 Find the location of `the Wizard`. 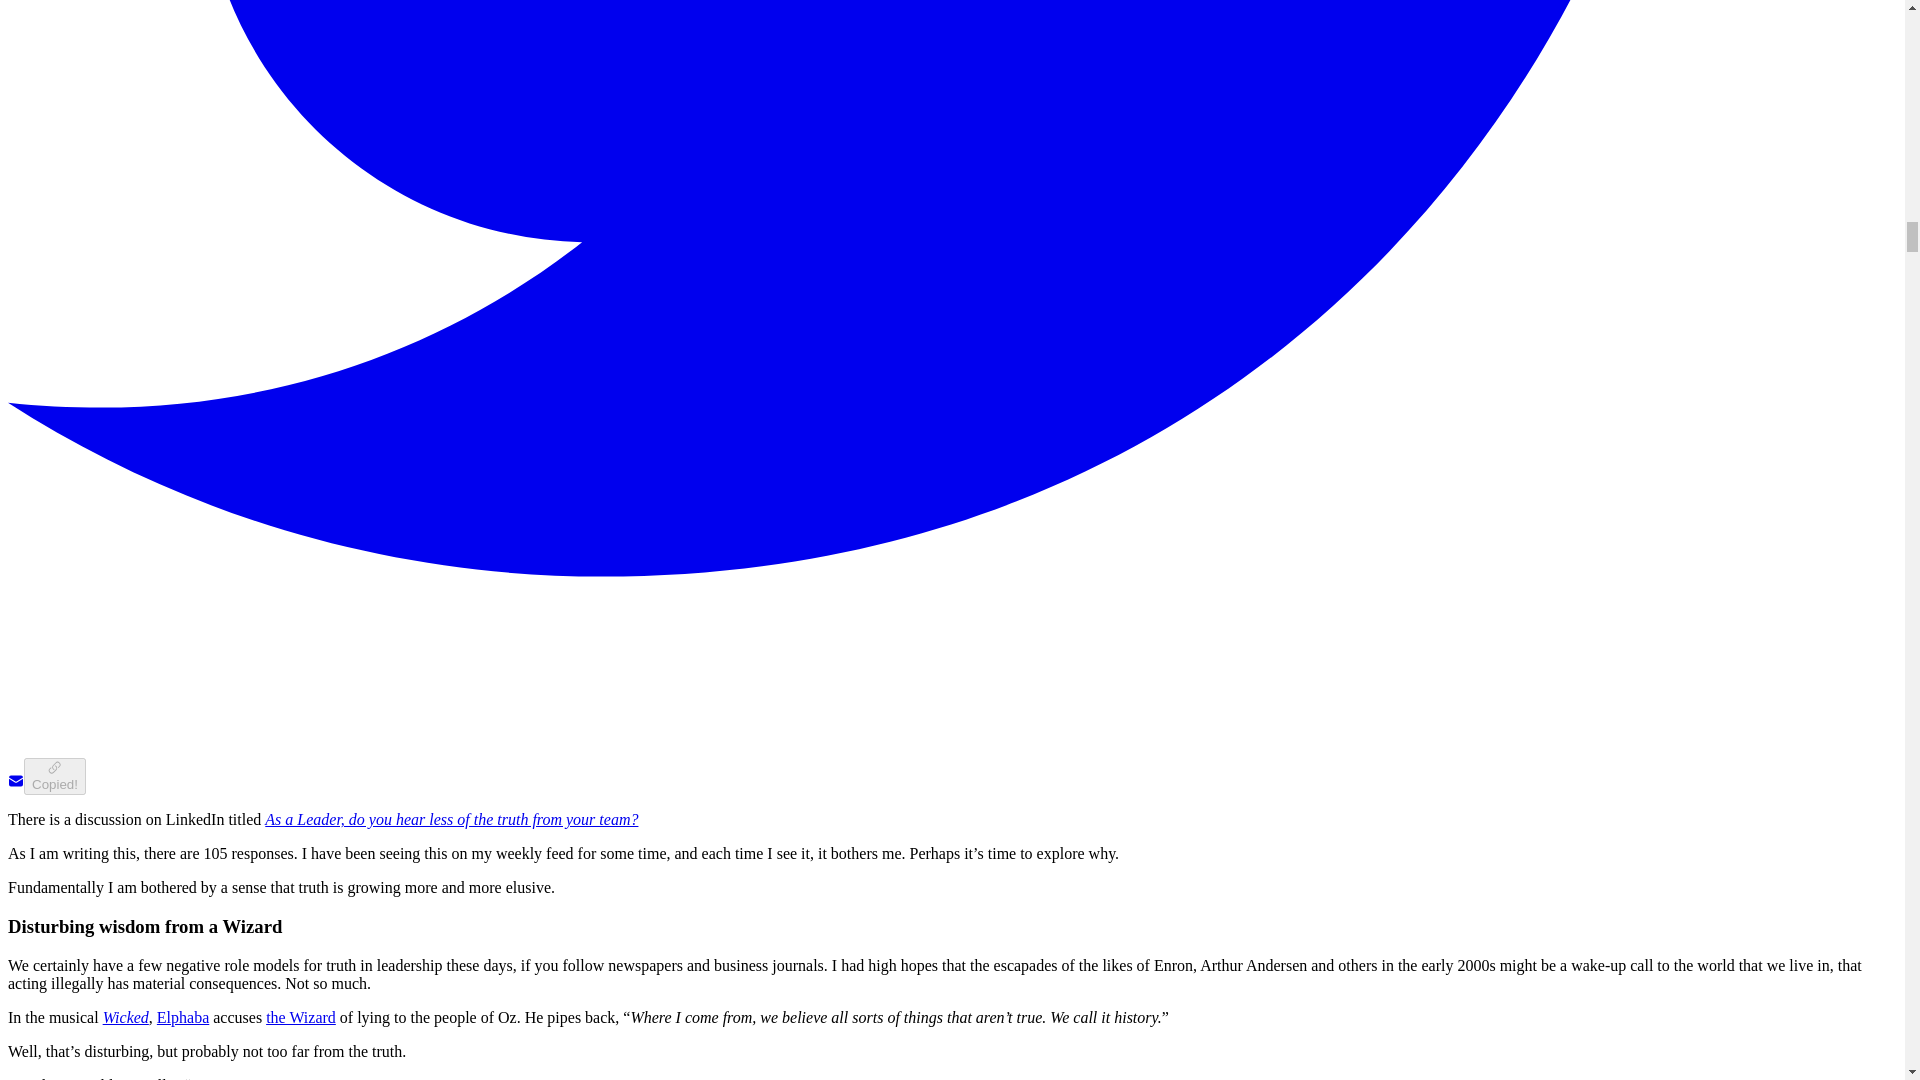

the Wizard is located at coordinates (301, 1017).